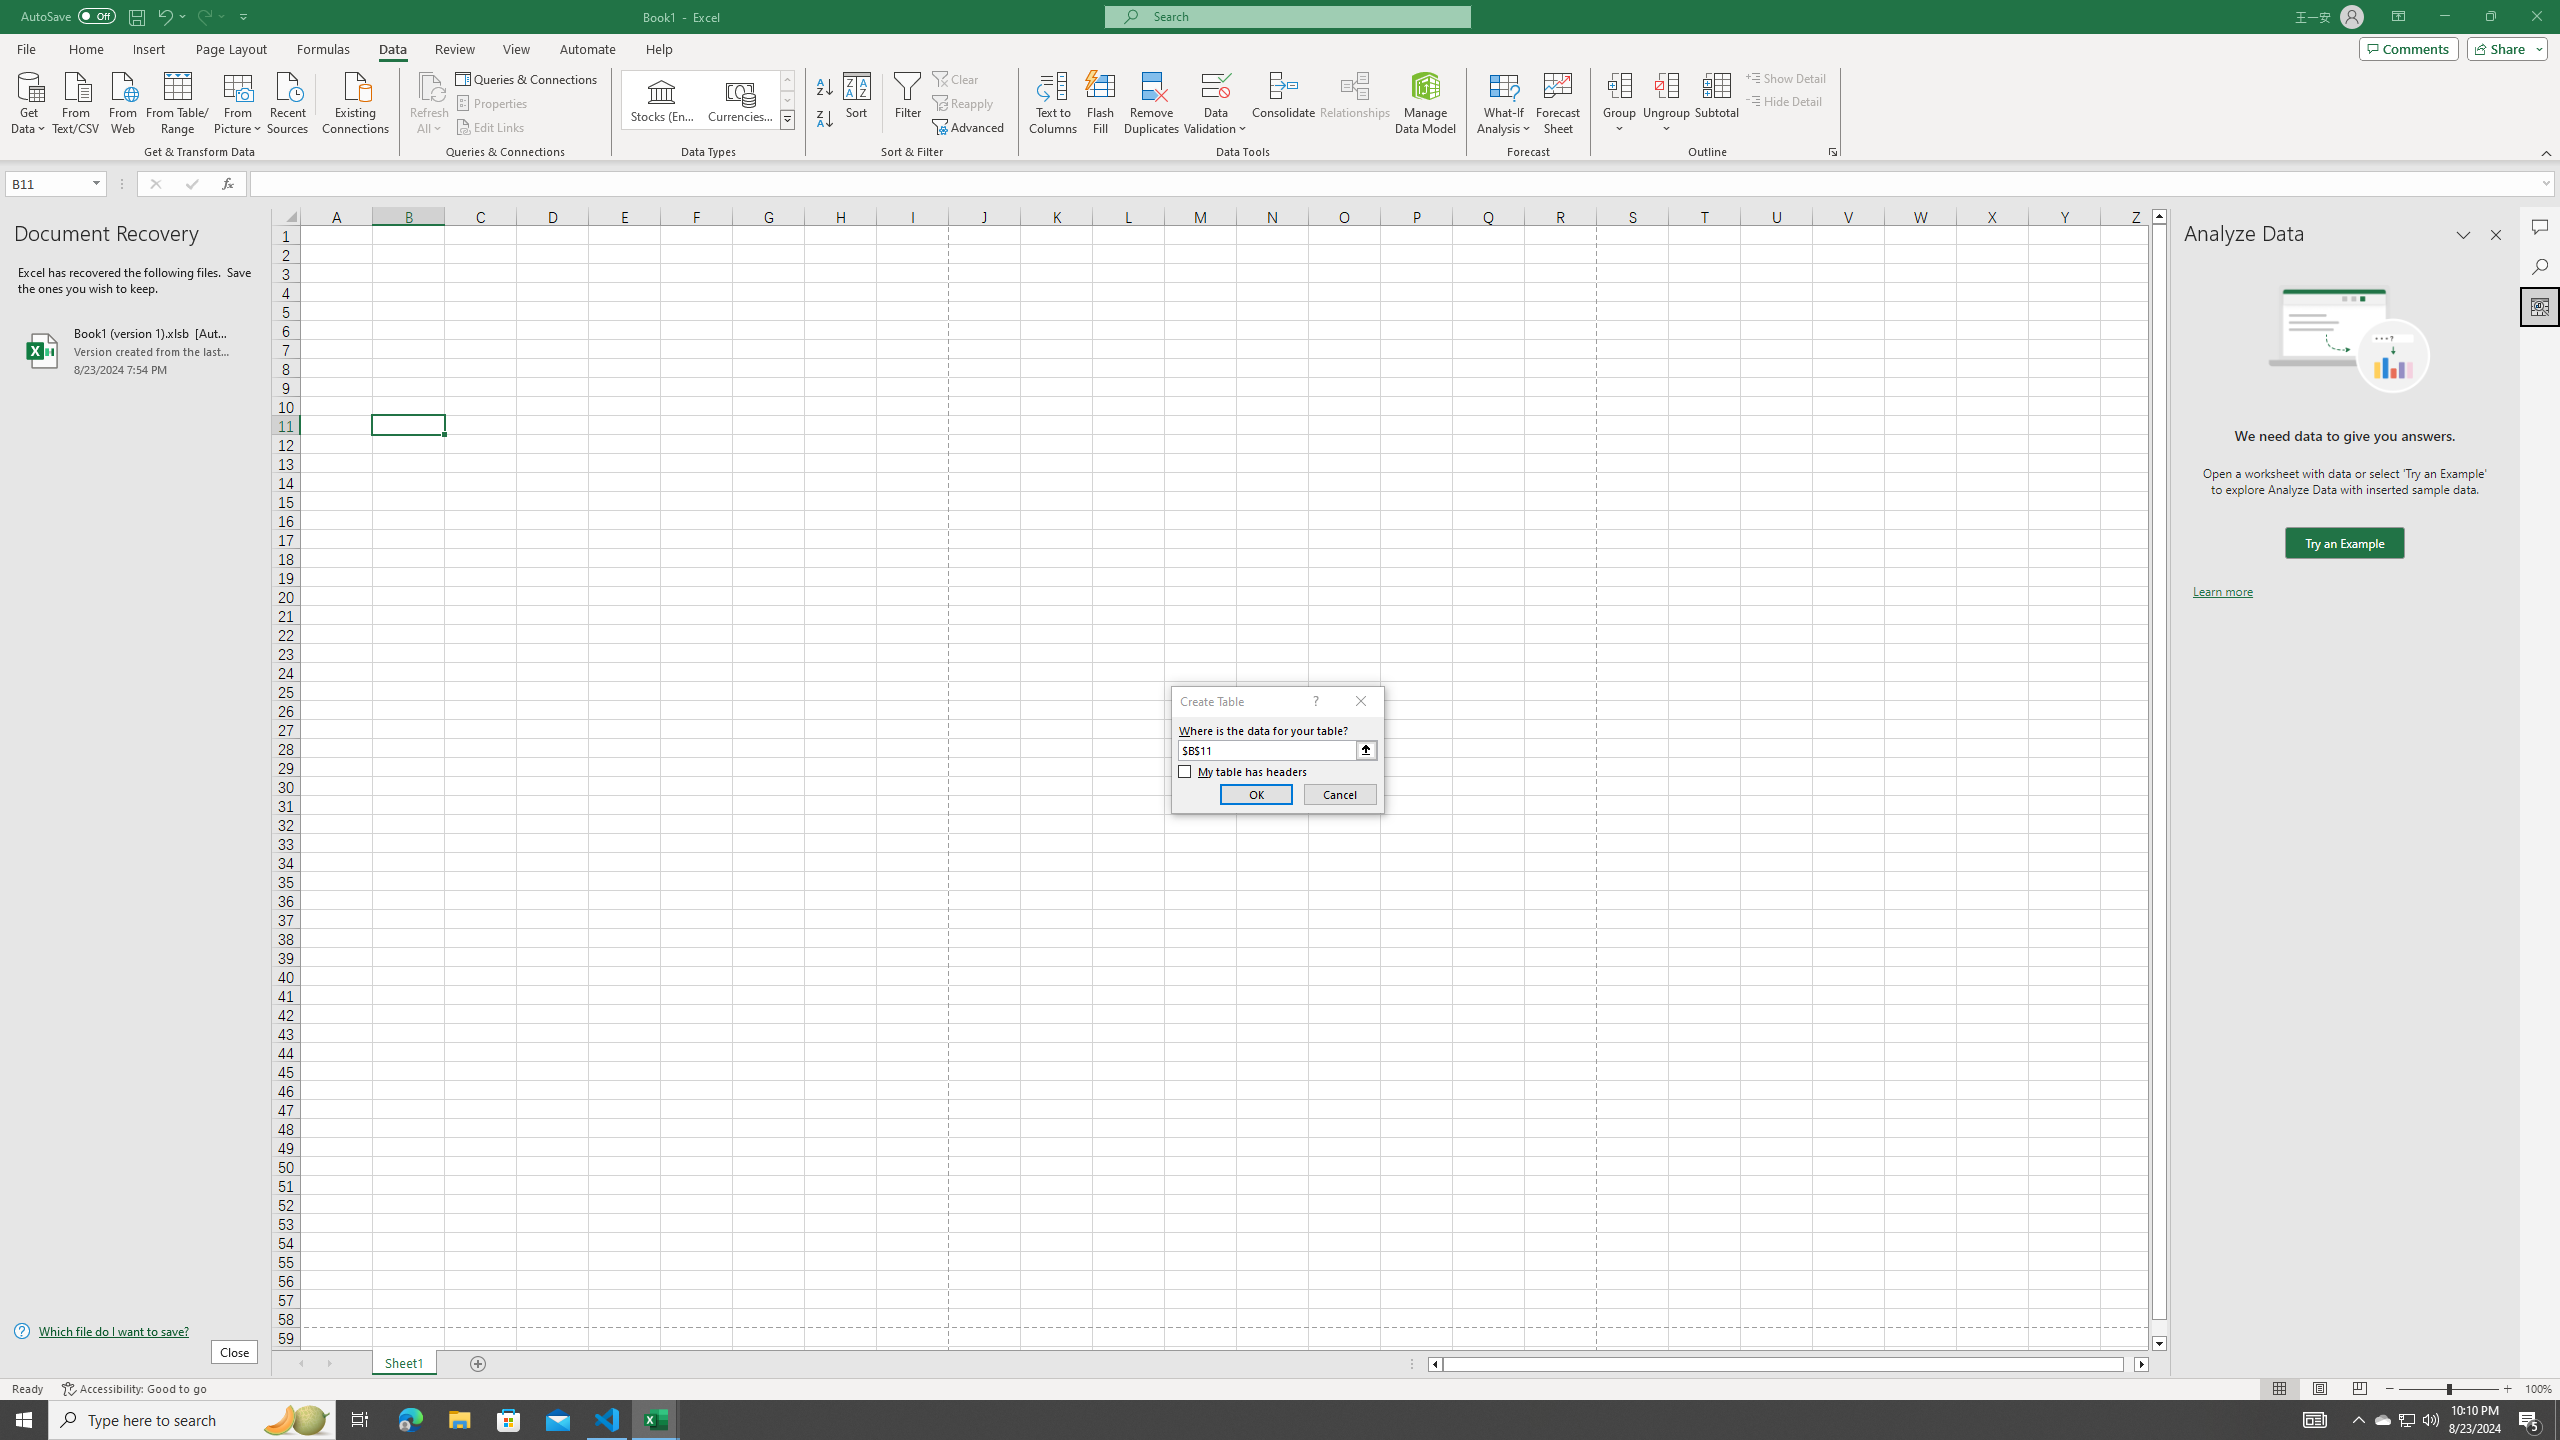  What do you see at coordinates (2464, 235) in the screenshot?
I see `Task Pane Options` at bounding box center [2464, 235].